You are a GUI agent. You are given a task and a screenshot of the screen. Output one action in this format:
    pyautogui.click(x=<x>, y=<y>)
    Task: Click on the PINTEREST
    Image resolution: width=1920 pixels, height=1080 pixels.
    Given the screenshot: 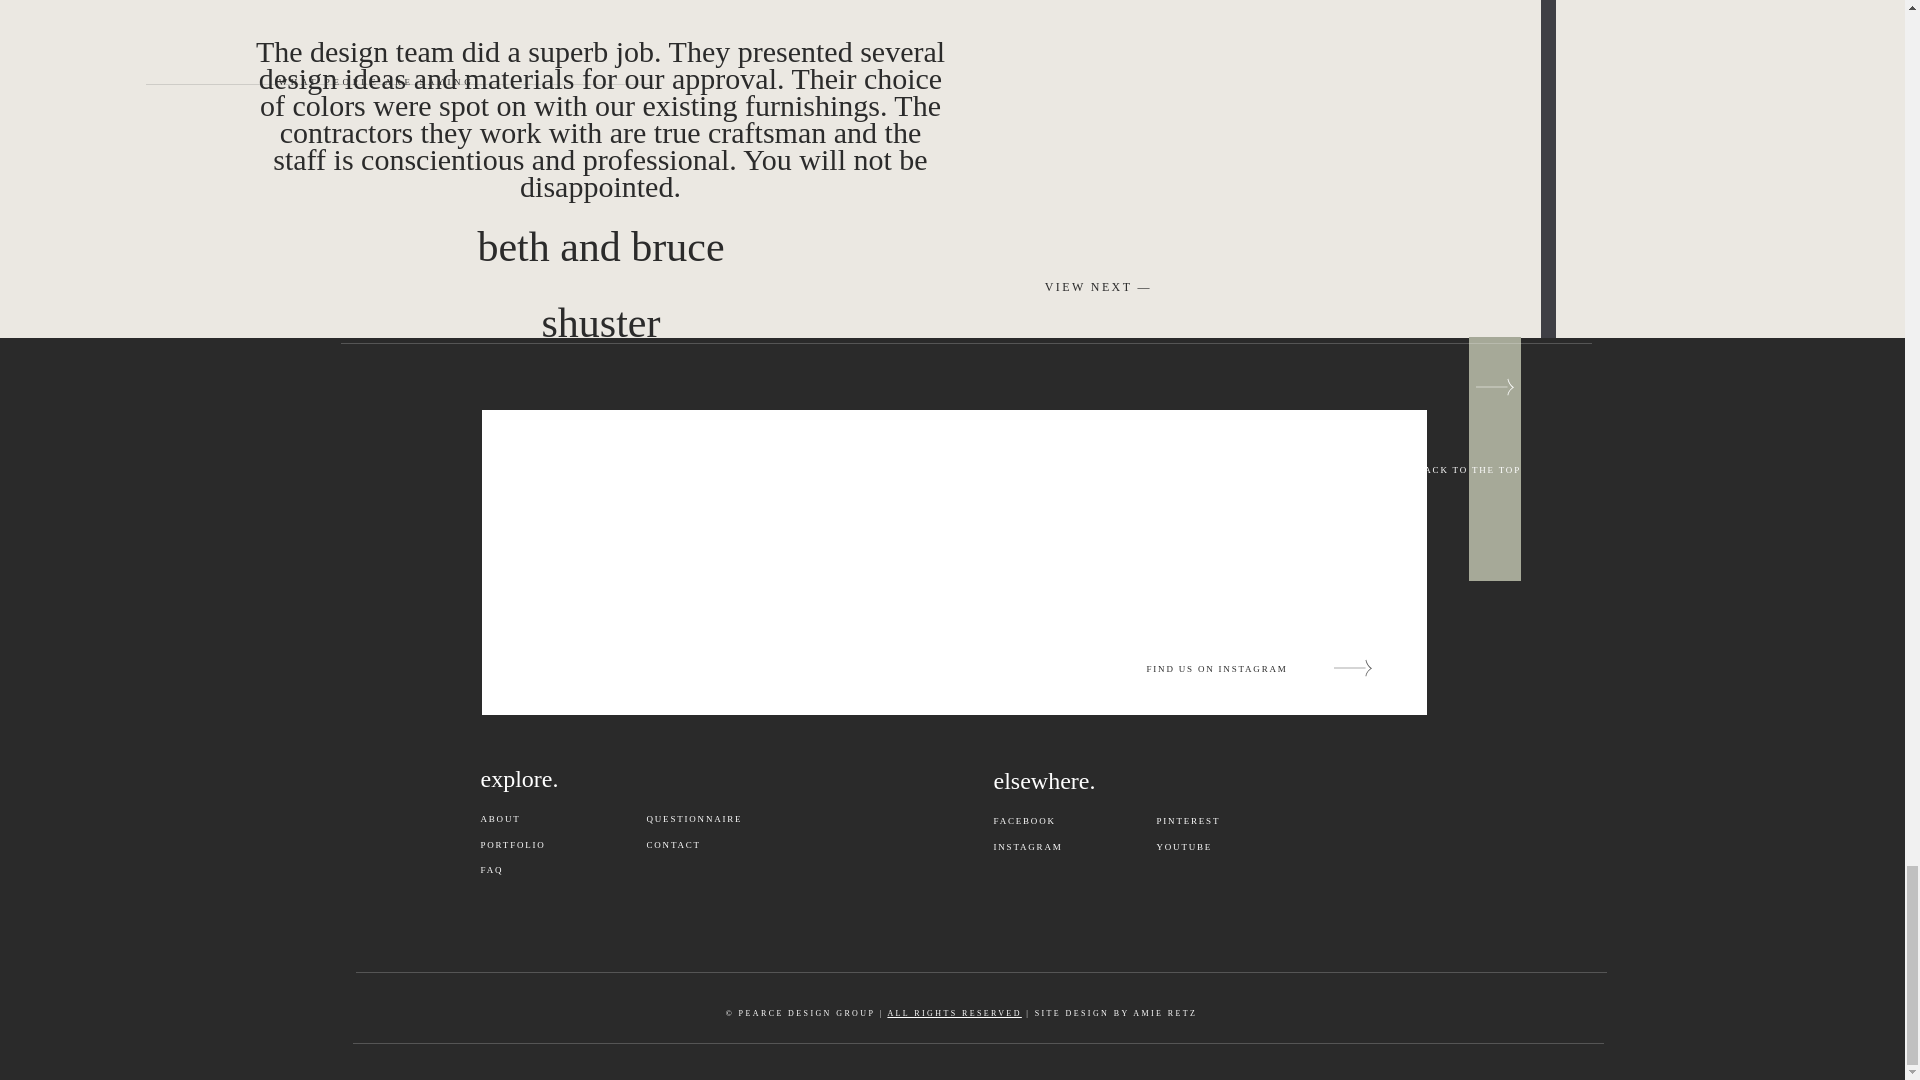 What is the action you would take?
    pyautogui.click(x=1213, y=822)
    